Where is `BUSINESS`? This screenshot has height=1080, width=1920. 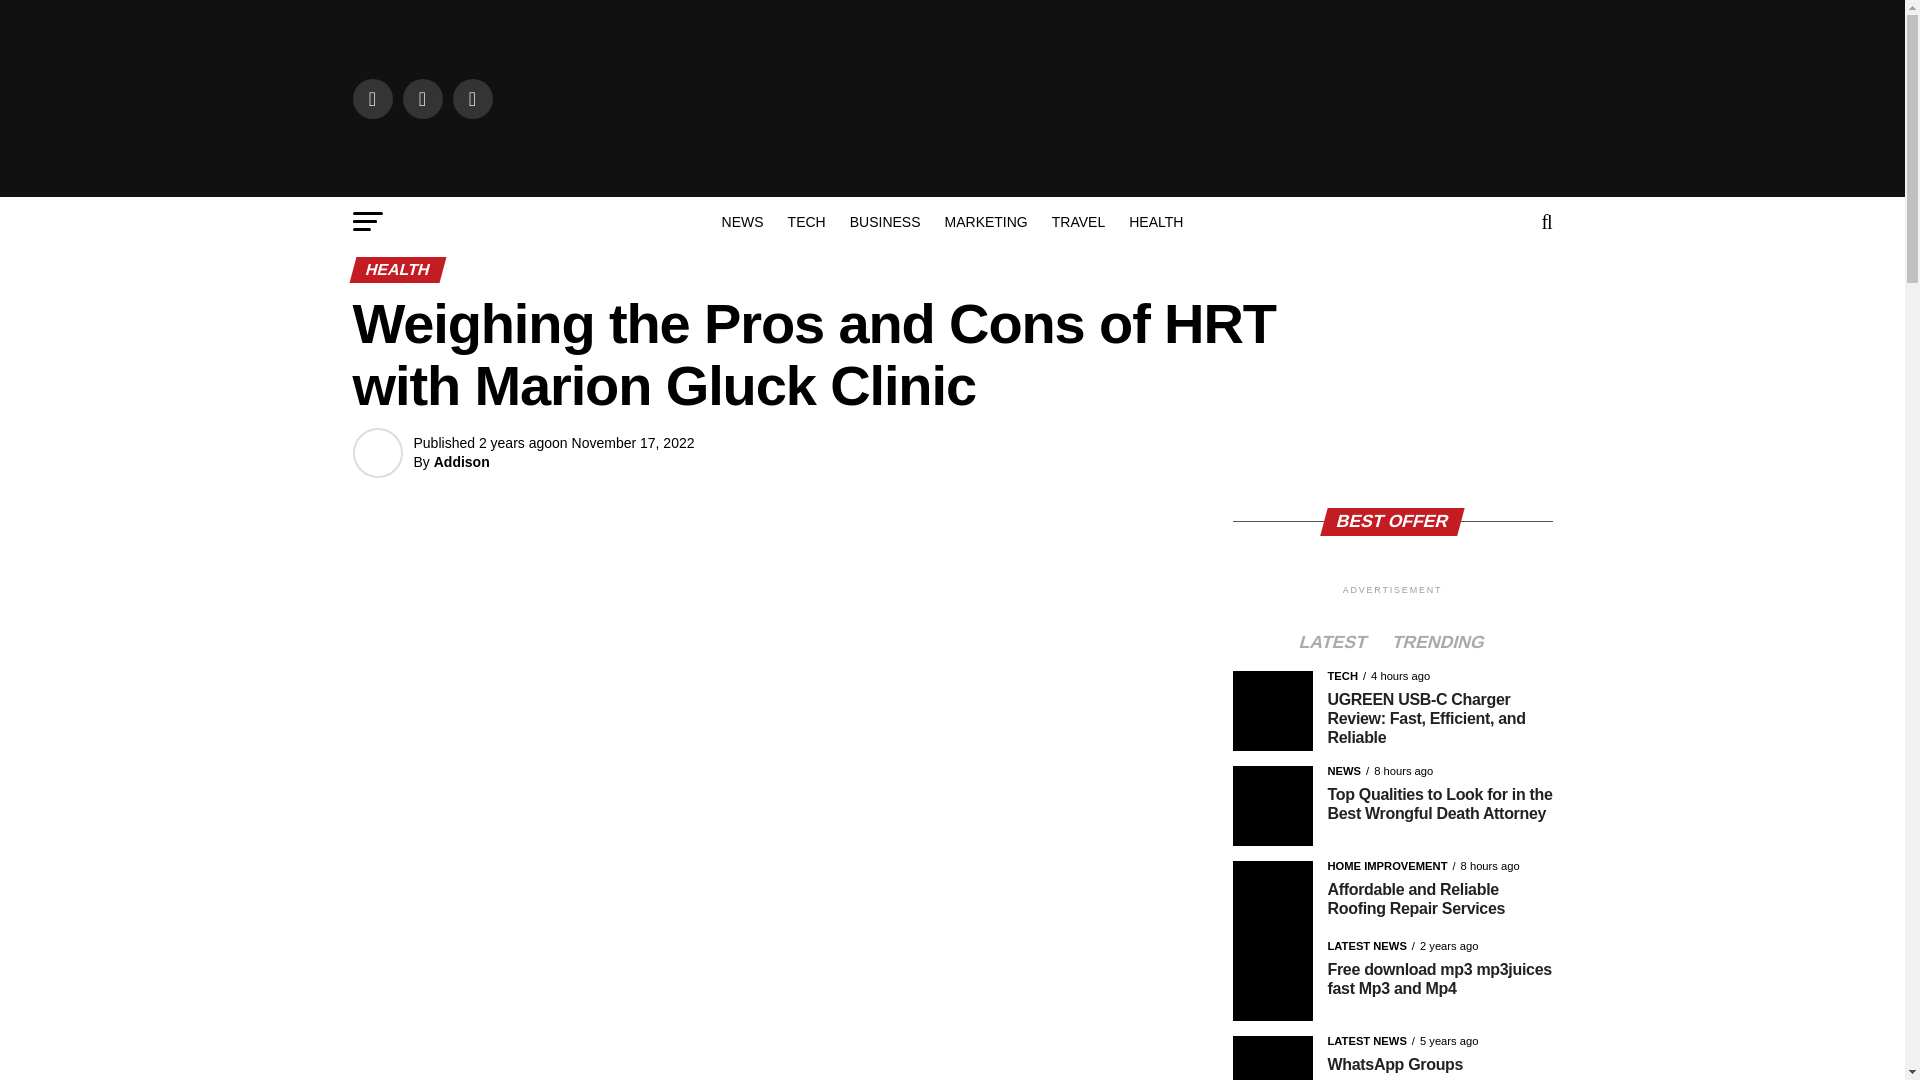
BUSINESS is located at coordinates (885, 222).